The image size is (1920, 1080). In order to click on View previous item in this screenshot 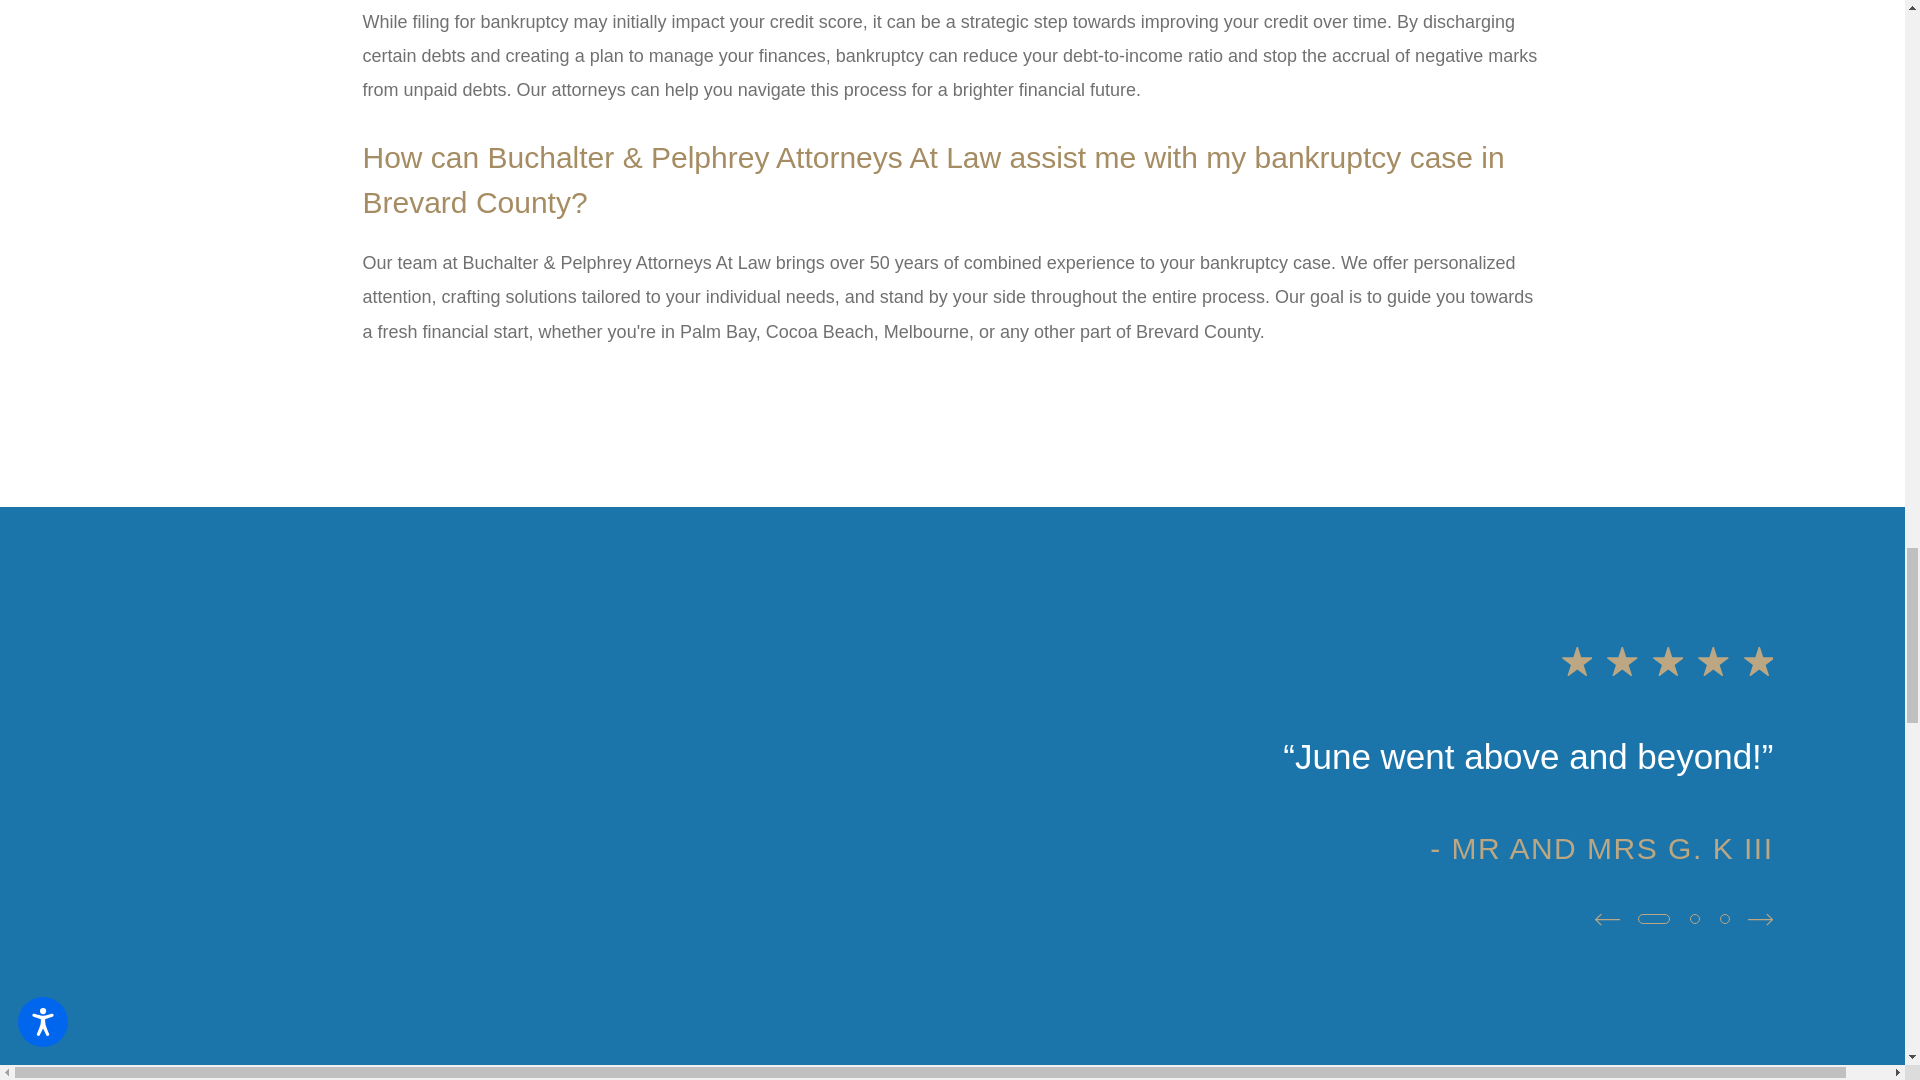, I will do `click(1608, 920)`.